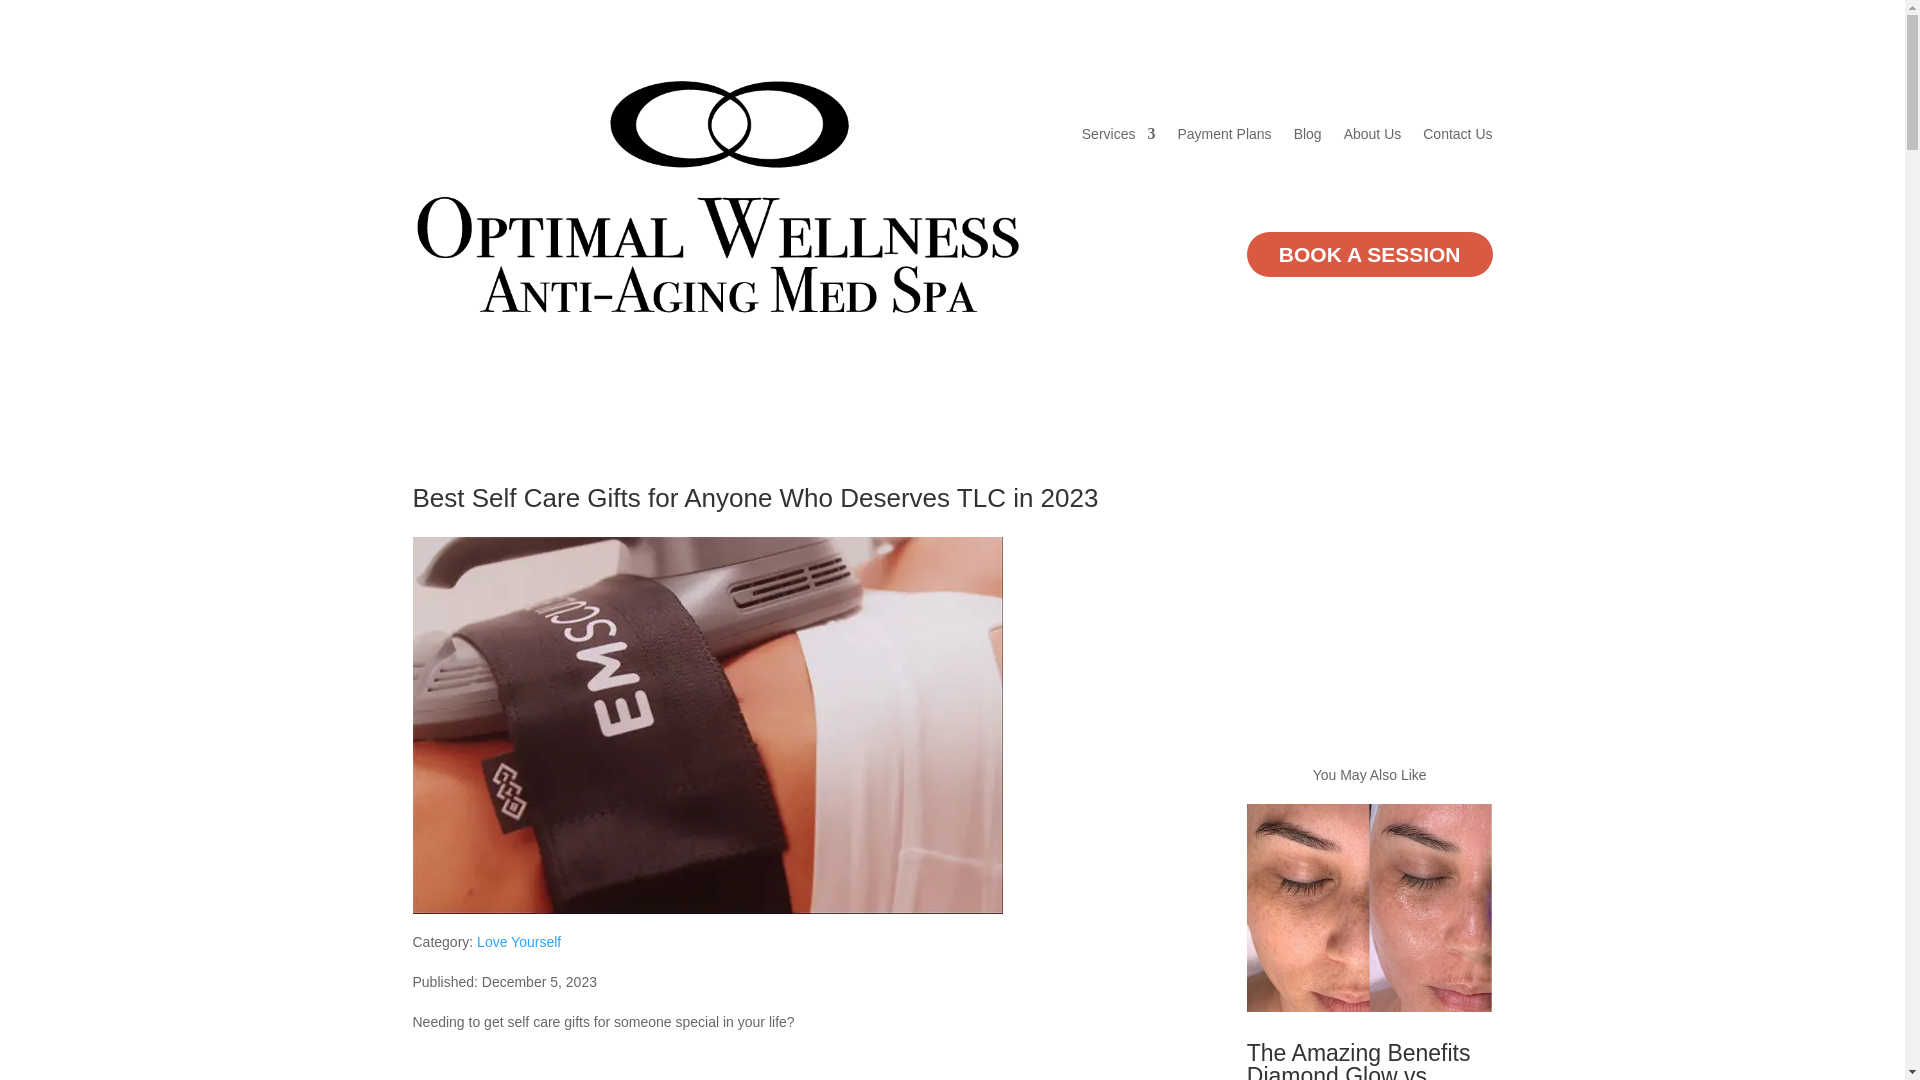  What do you see at coordinates (1370, 254) in the screenshot?
I see `BOOK A SESSION` at bounding box center [1370, 254].